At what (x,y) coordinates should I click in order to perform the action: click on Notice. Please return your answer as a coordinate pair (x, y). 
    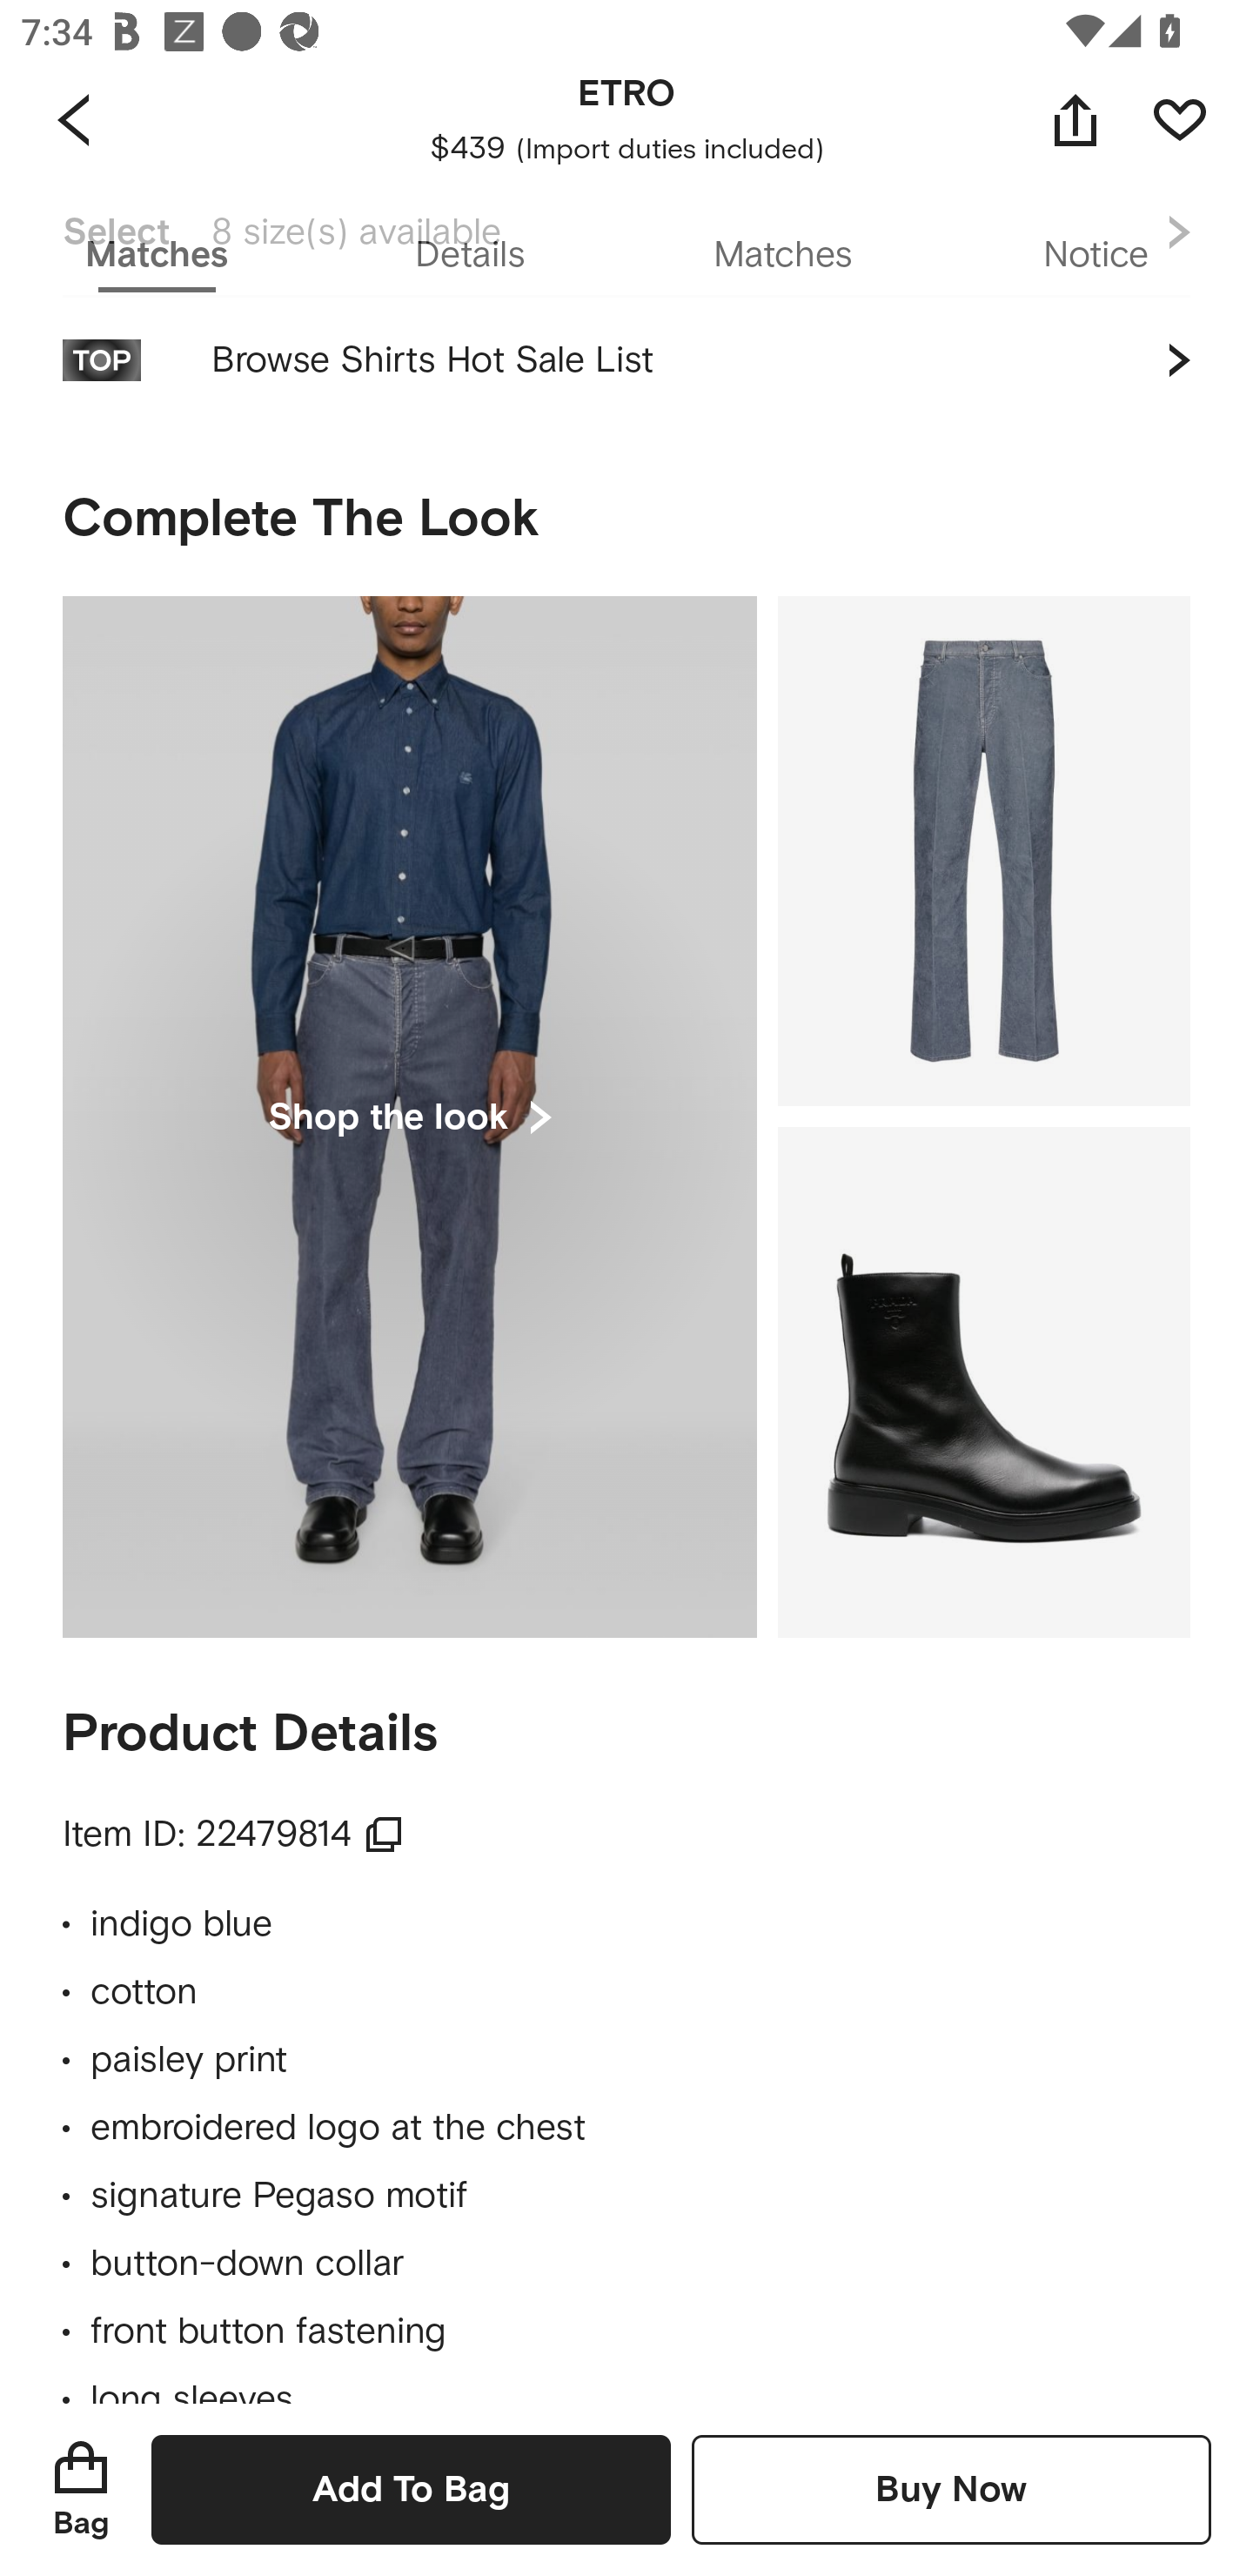
    Looking at the image, I should click on (1096, 256).